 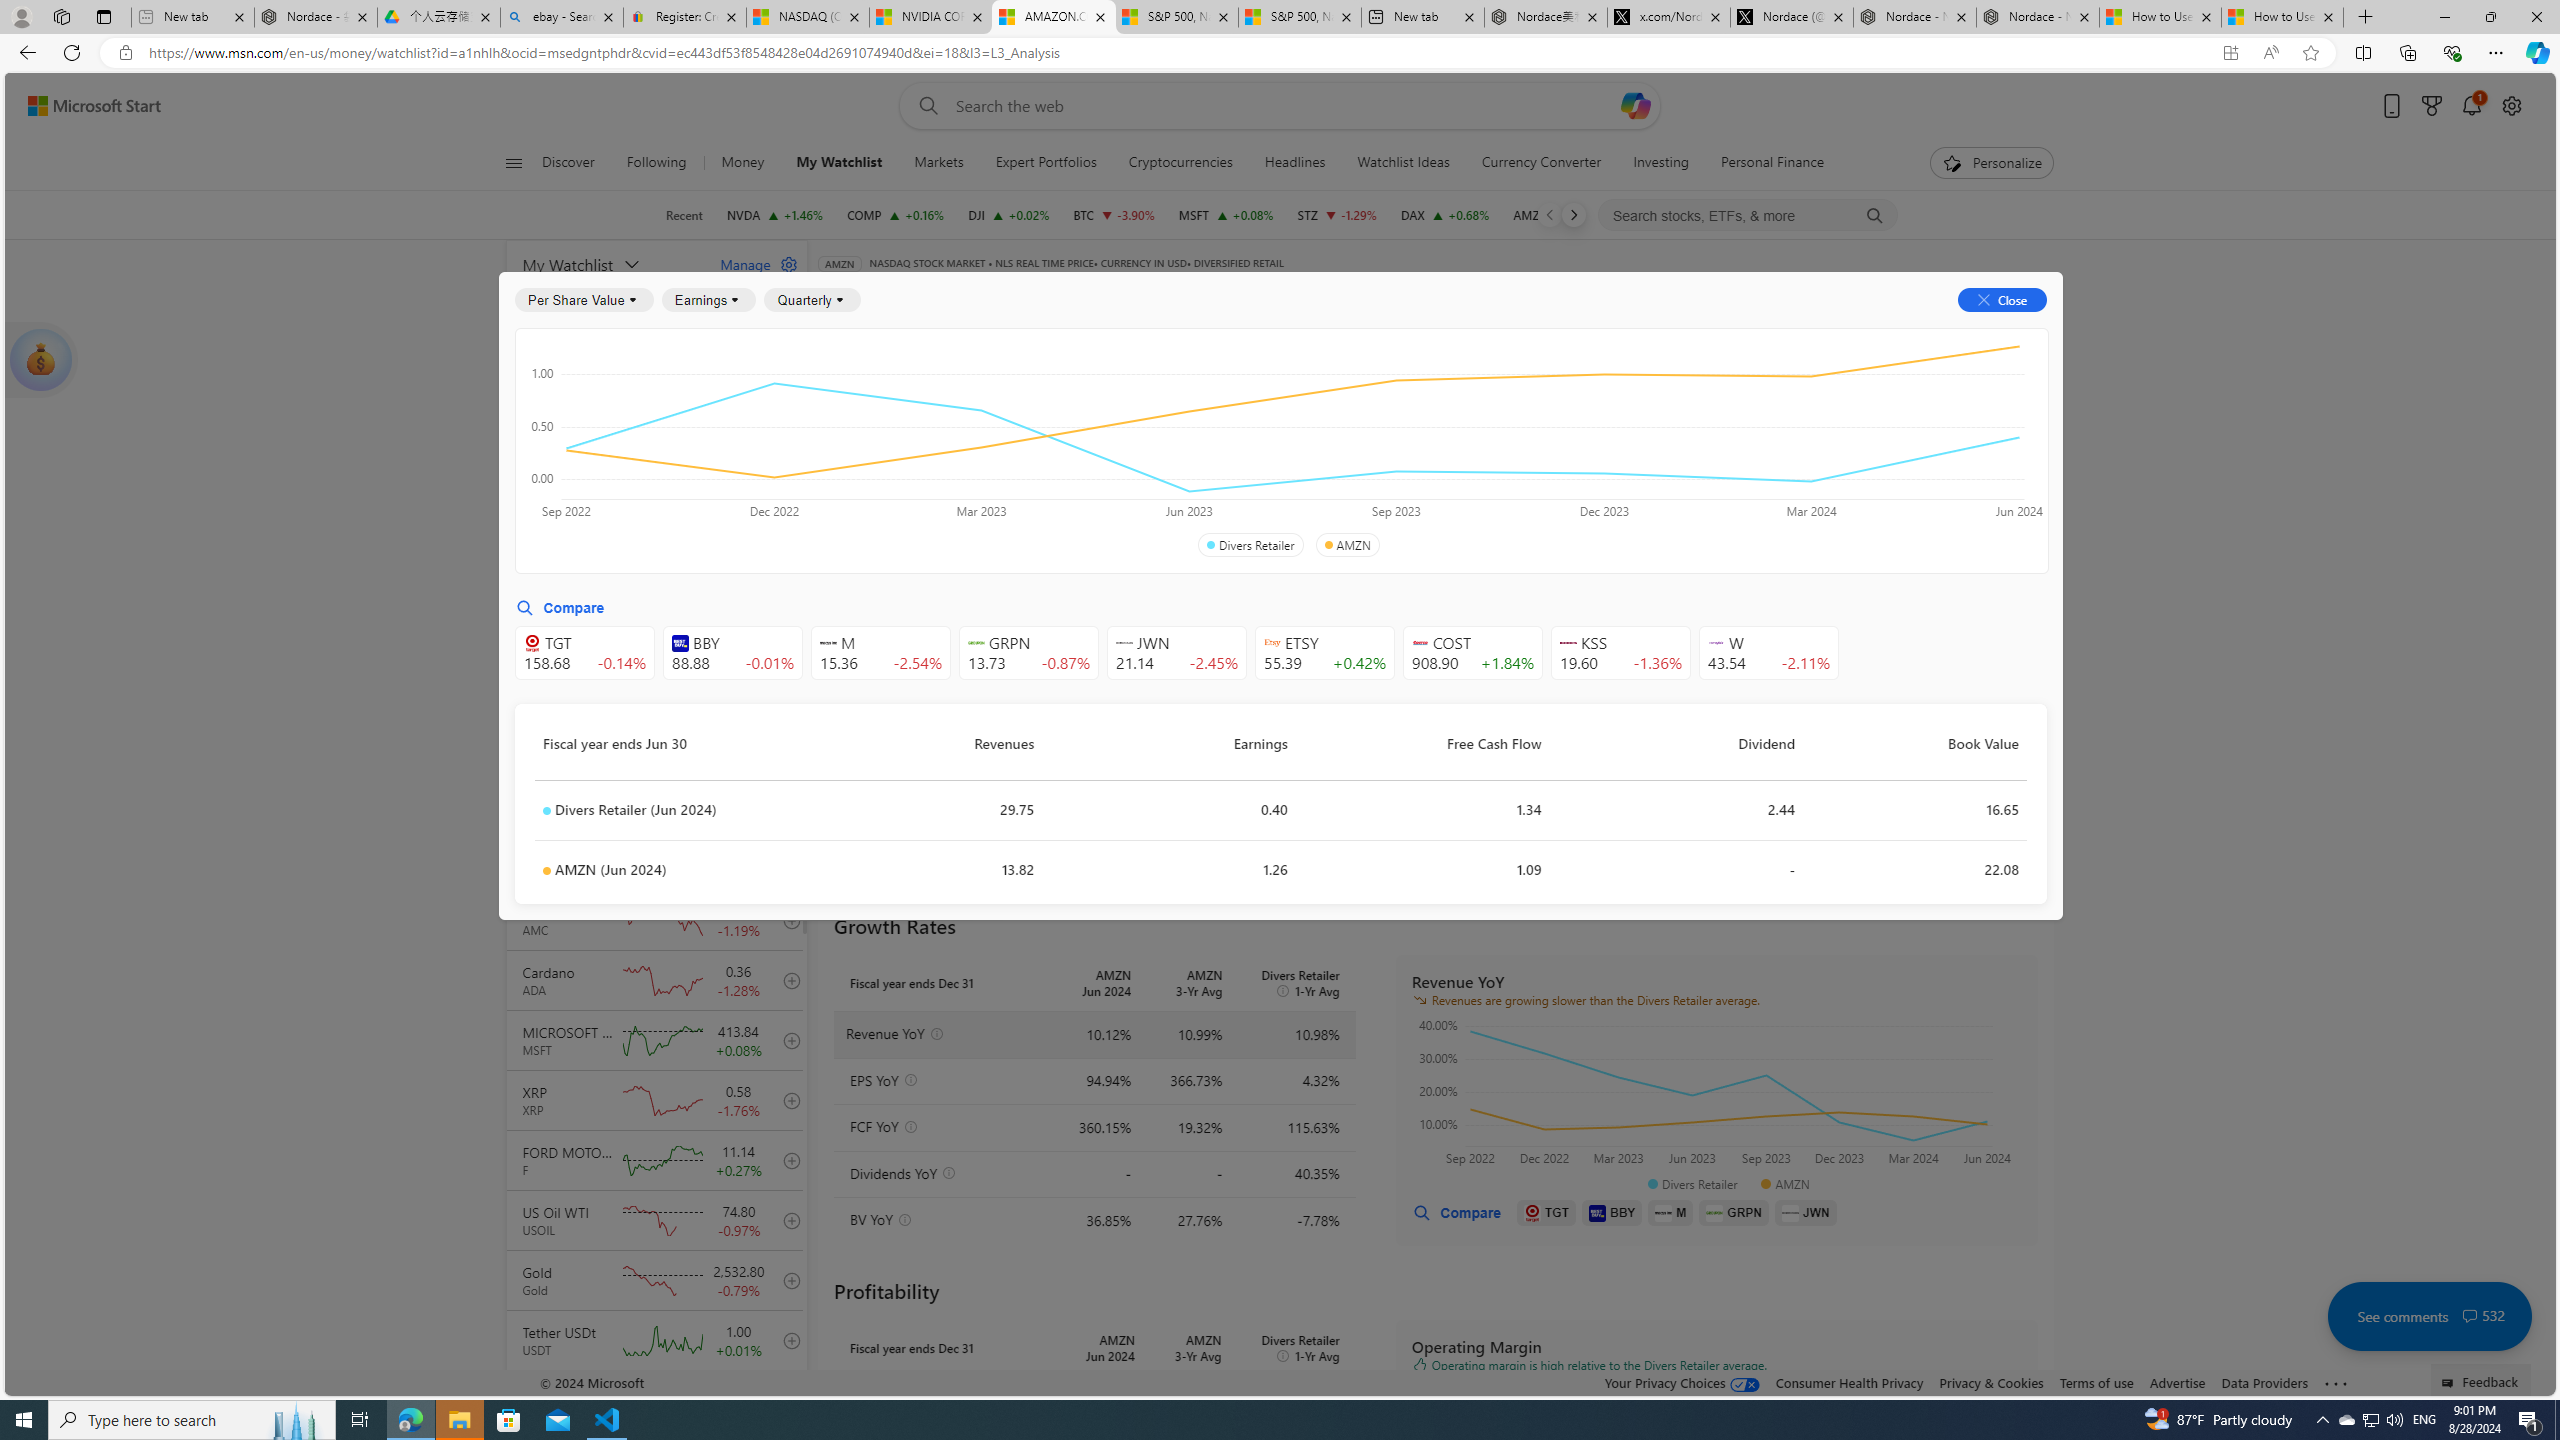 What do you see at coordinates (72, 52) in the screenshot?
I see `Refresh` at bounding box center [72, 52].